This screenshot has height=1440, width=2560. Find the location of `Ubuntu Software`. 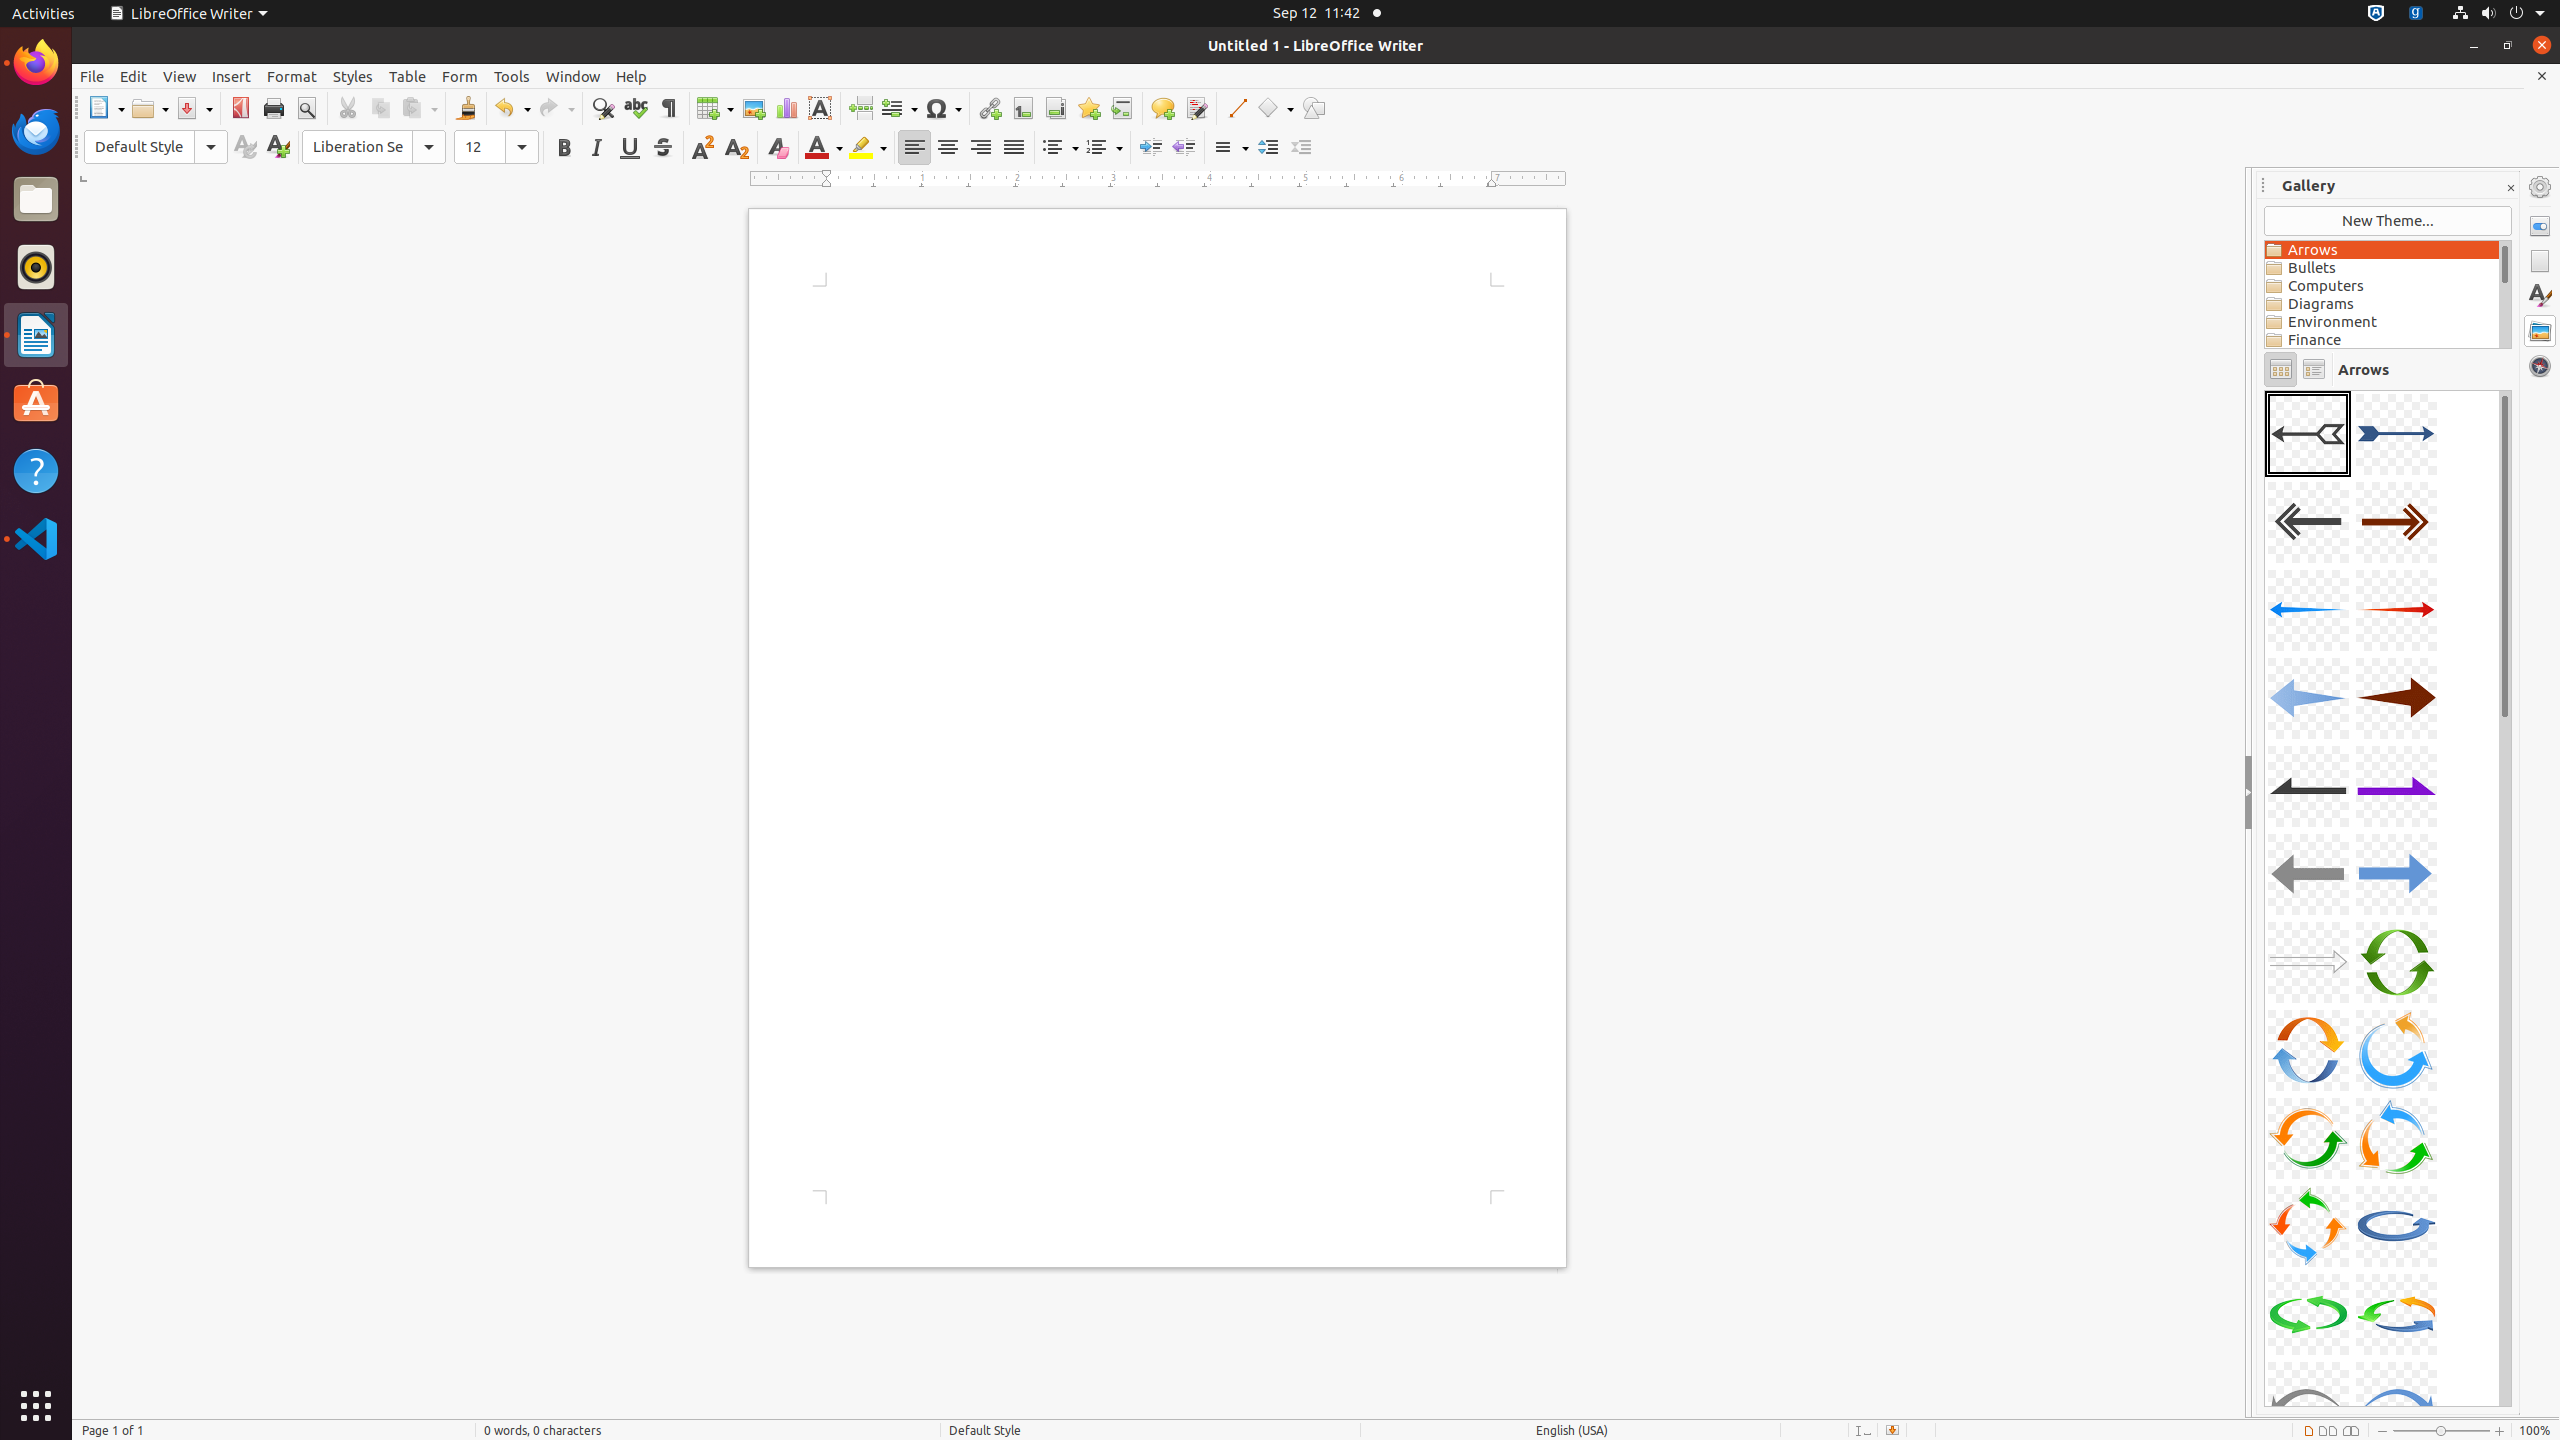

Ubuntu Software is located at coordinates (36, 402).